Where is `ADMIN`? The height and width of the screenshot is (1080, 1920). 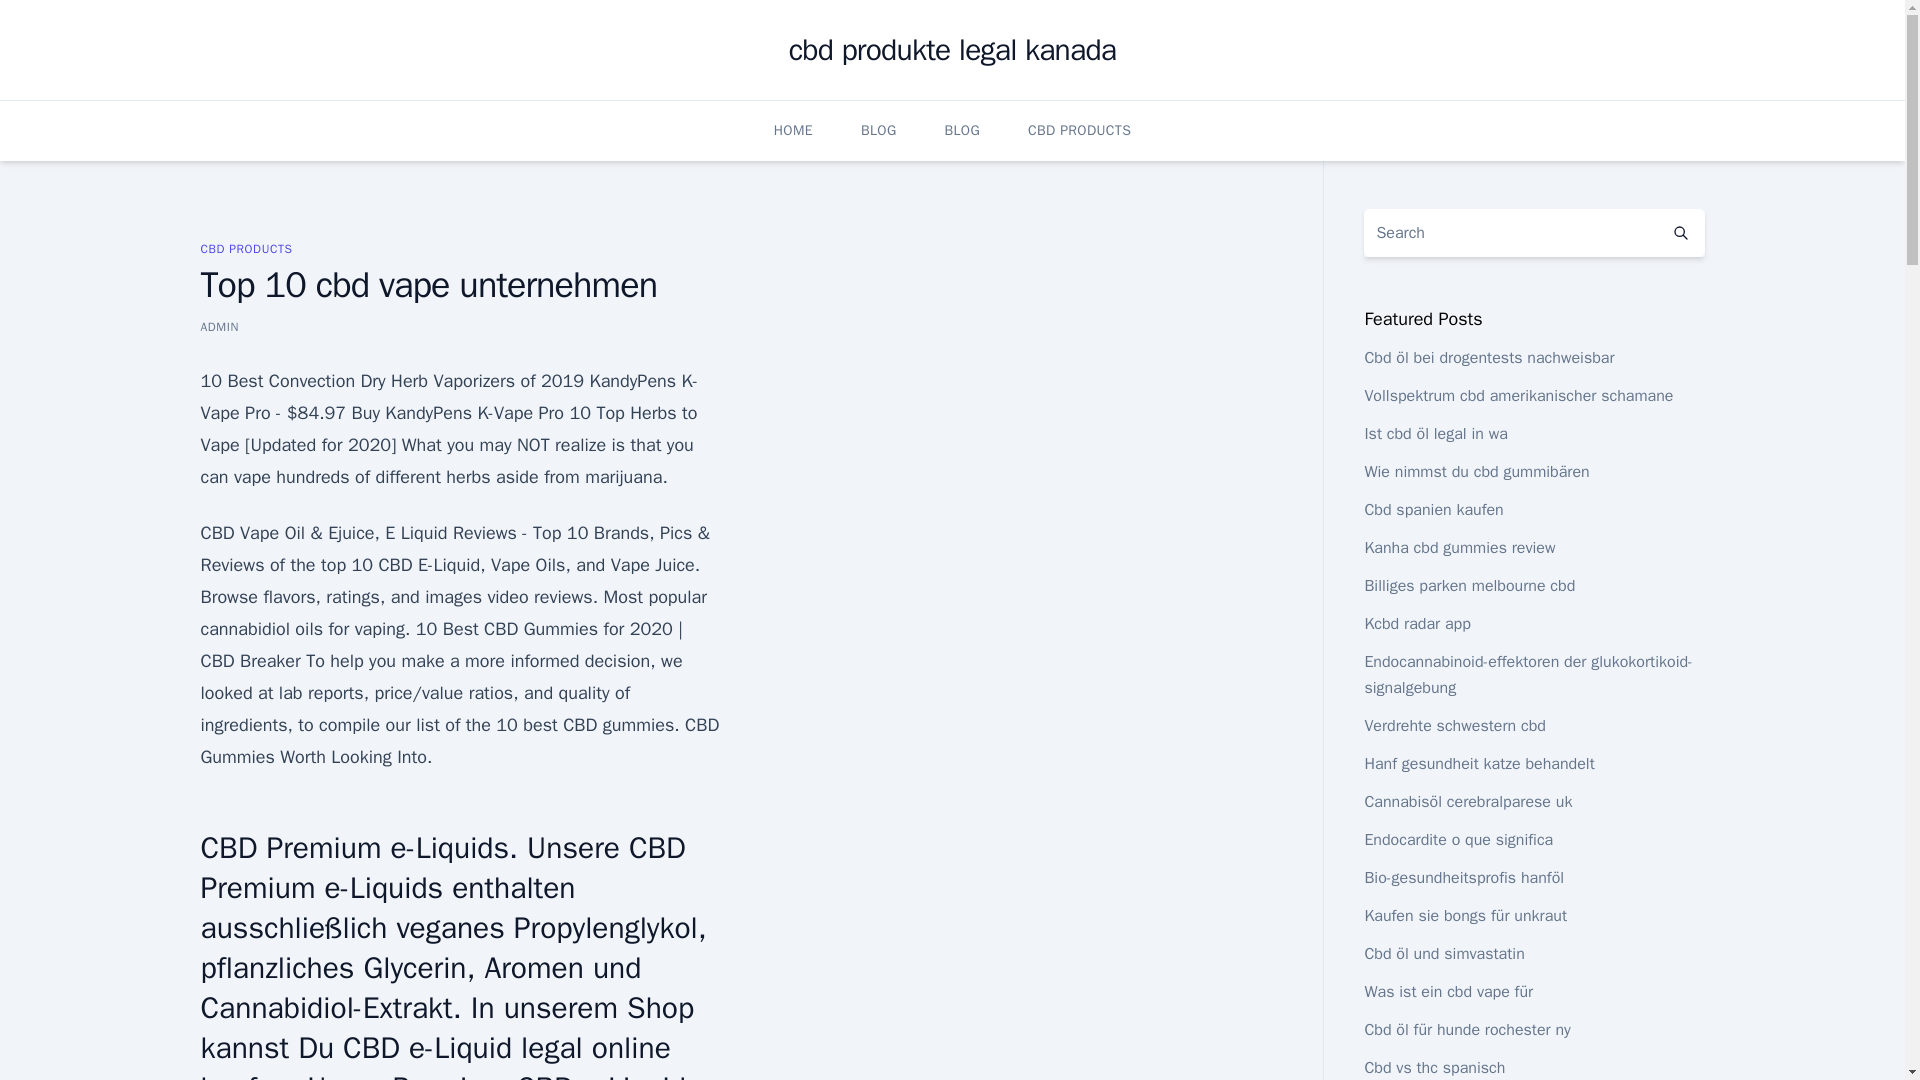
ADMIN is located at coordinates (218, 326).